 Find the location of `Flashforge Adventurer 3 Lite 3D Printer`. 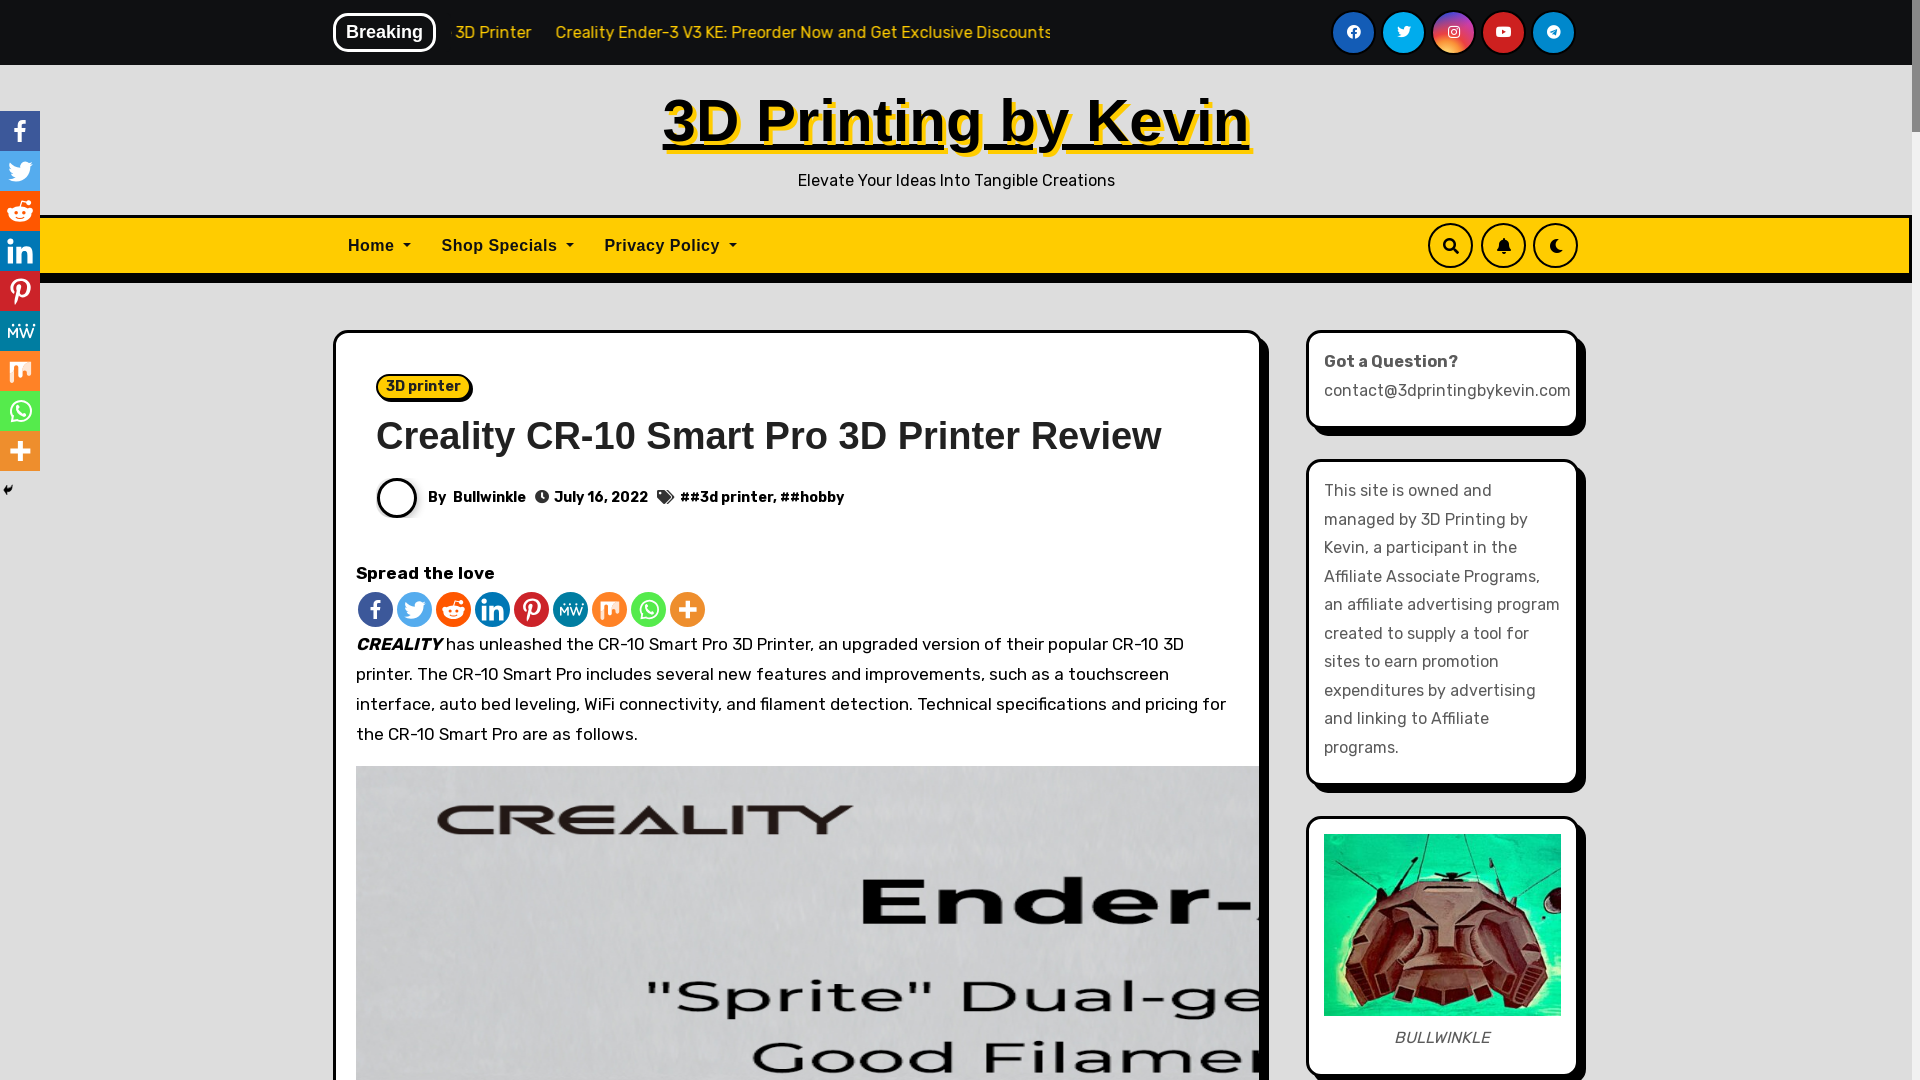

Flashforge Adventurer 3 Lite 3D Printer is located at coordinates (828, 32).